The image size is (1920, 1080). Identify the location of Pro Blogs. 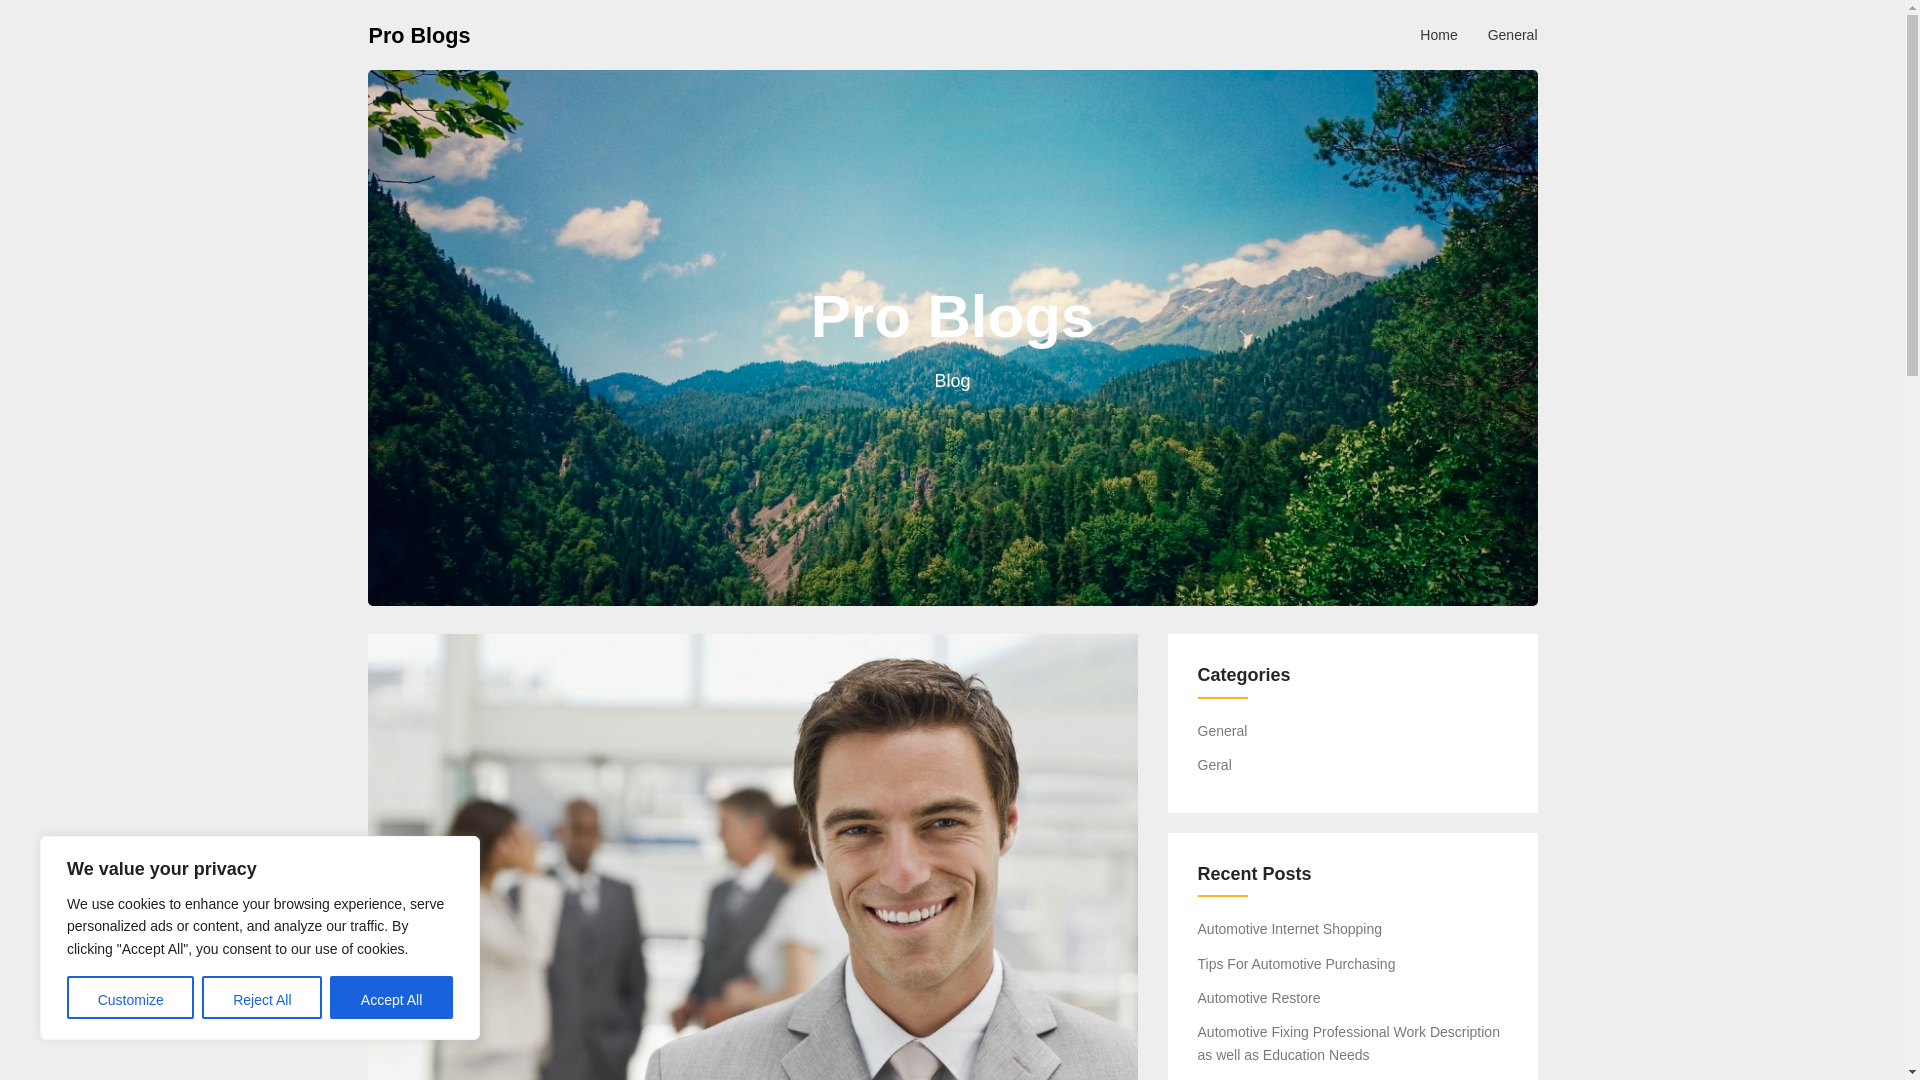
(419, 34).